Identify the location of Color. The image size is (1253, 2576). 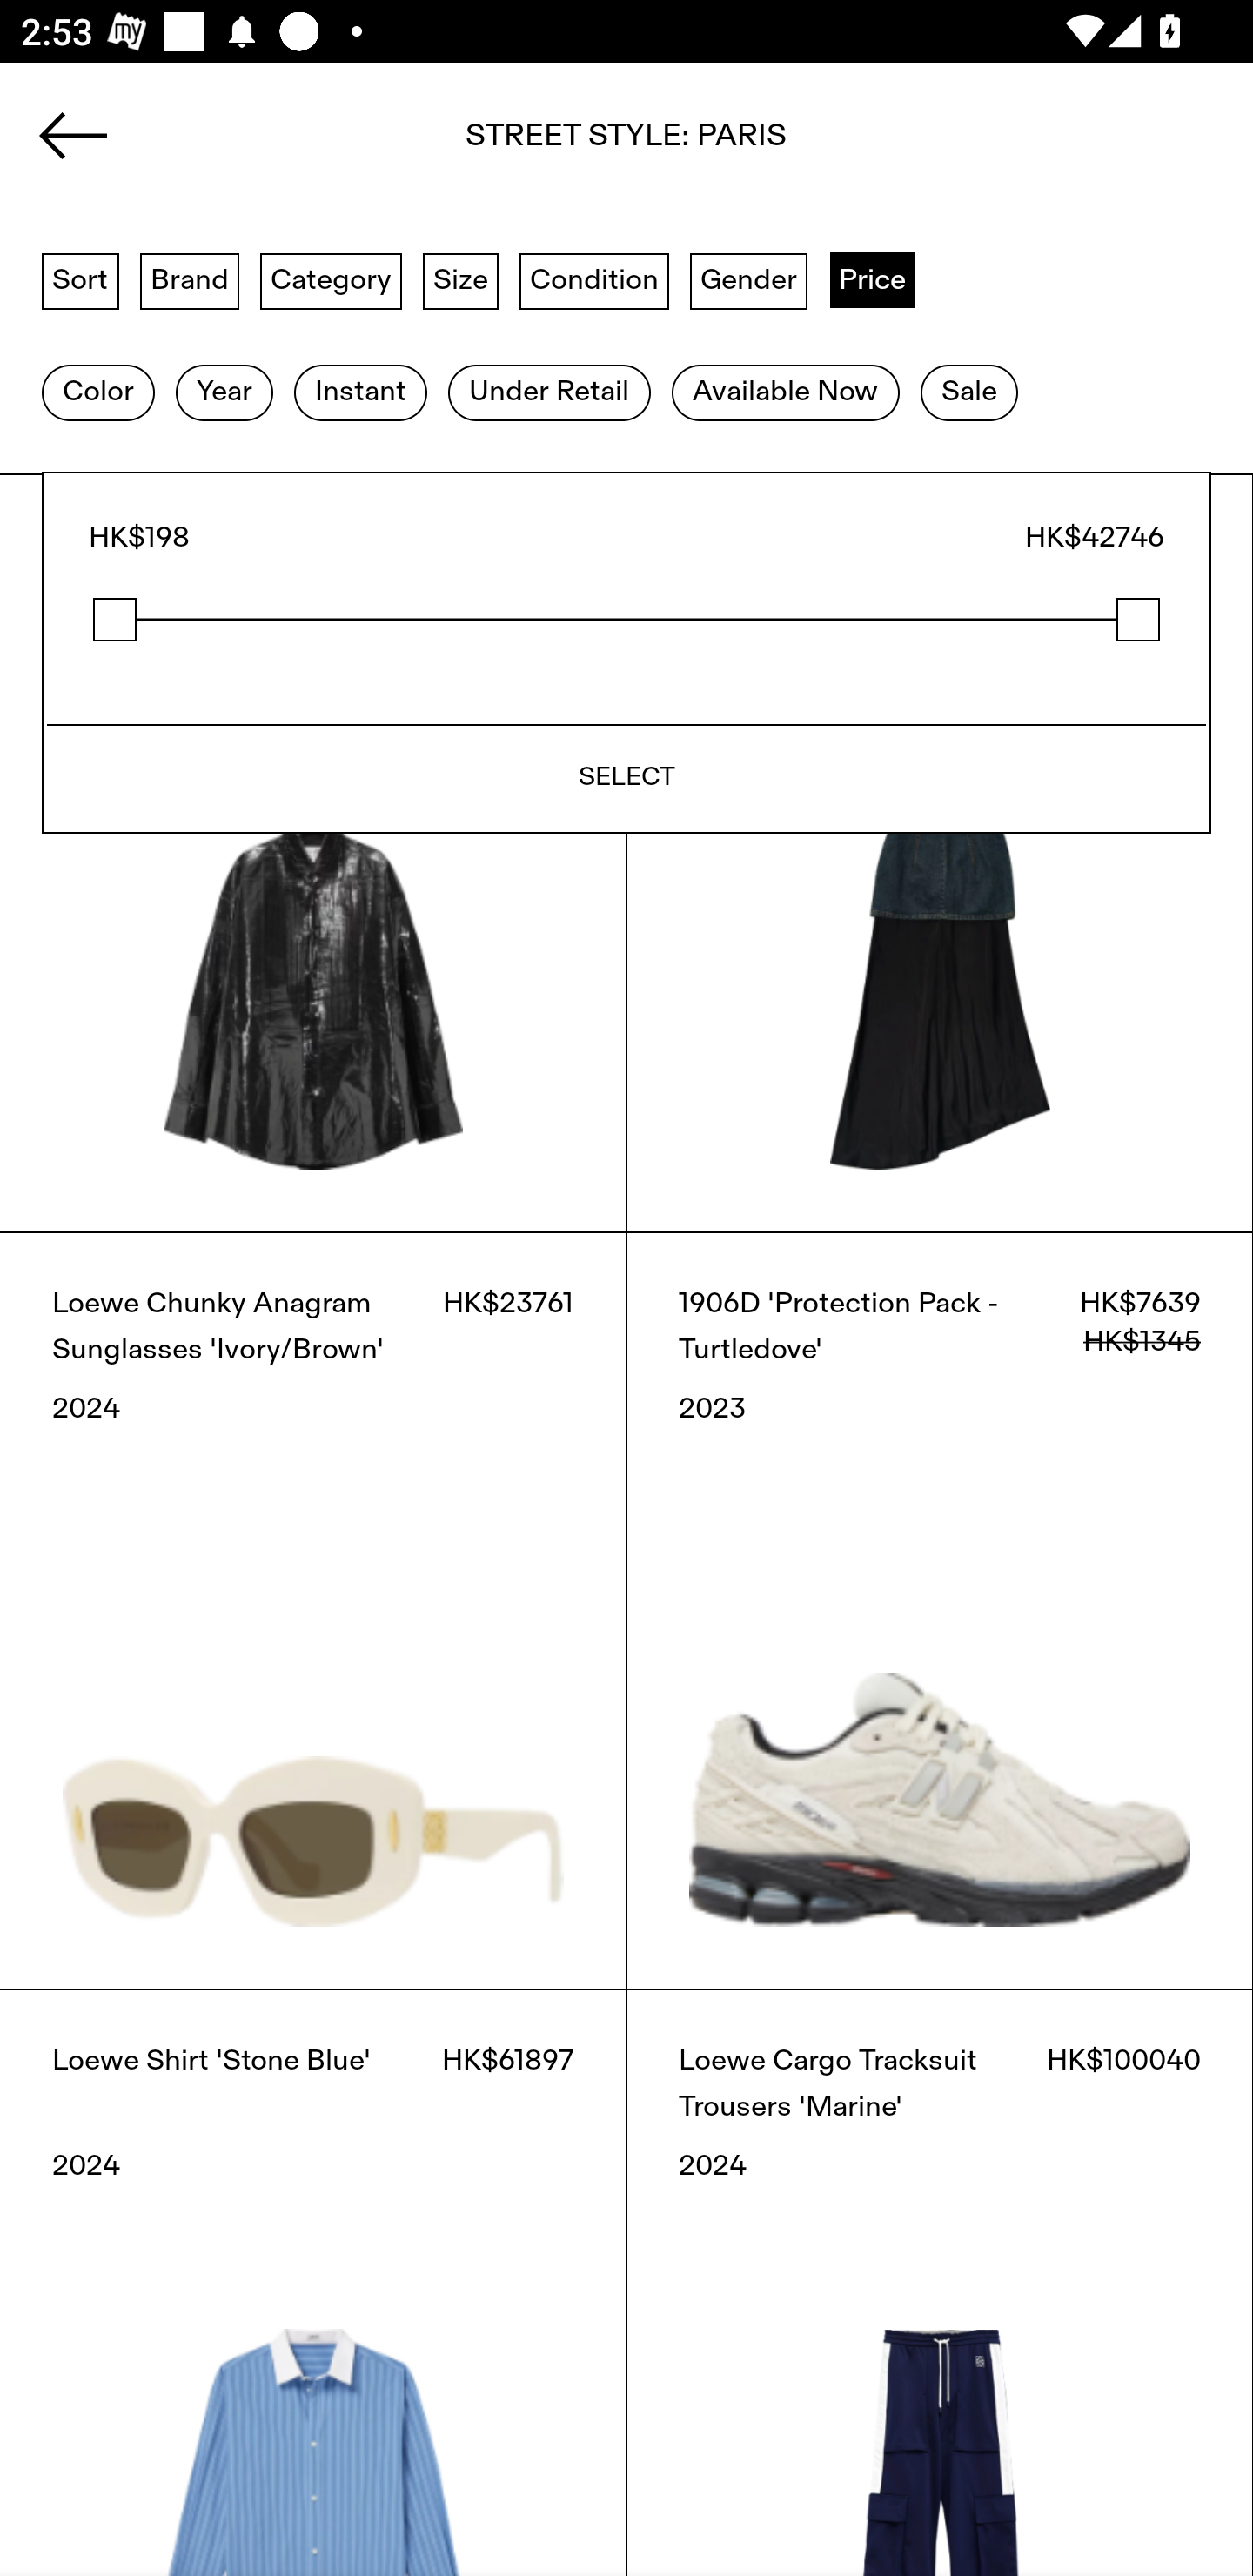
(97, 392).